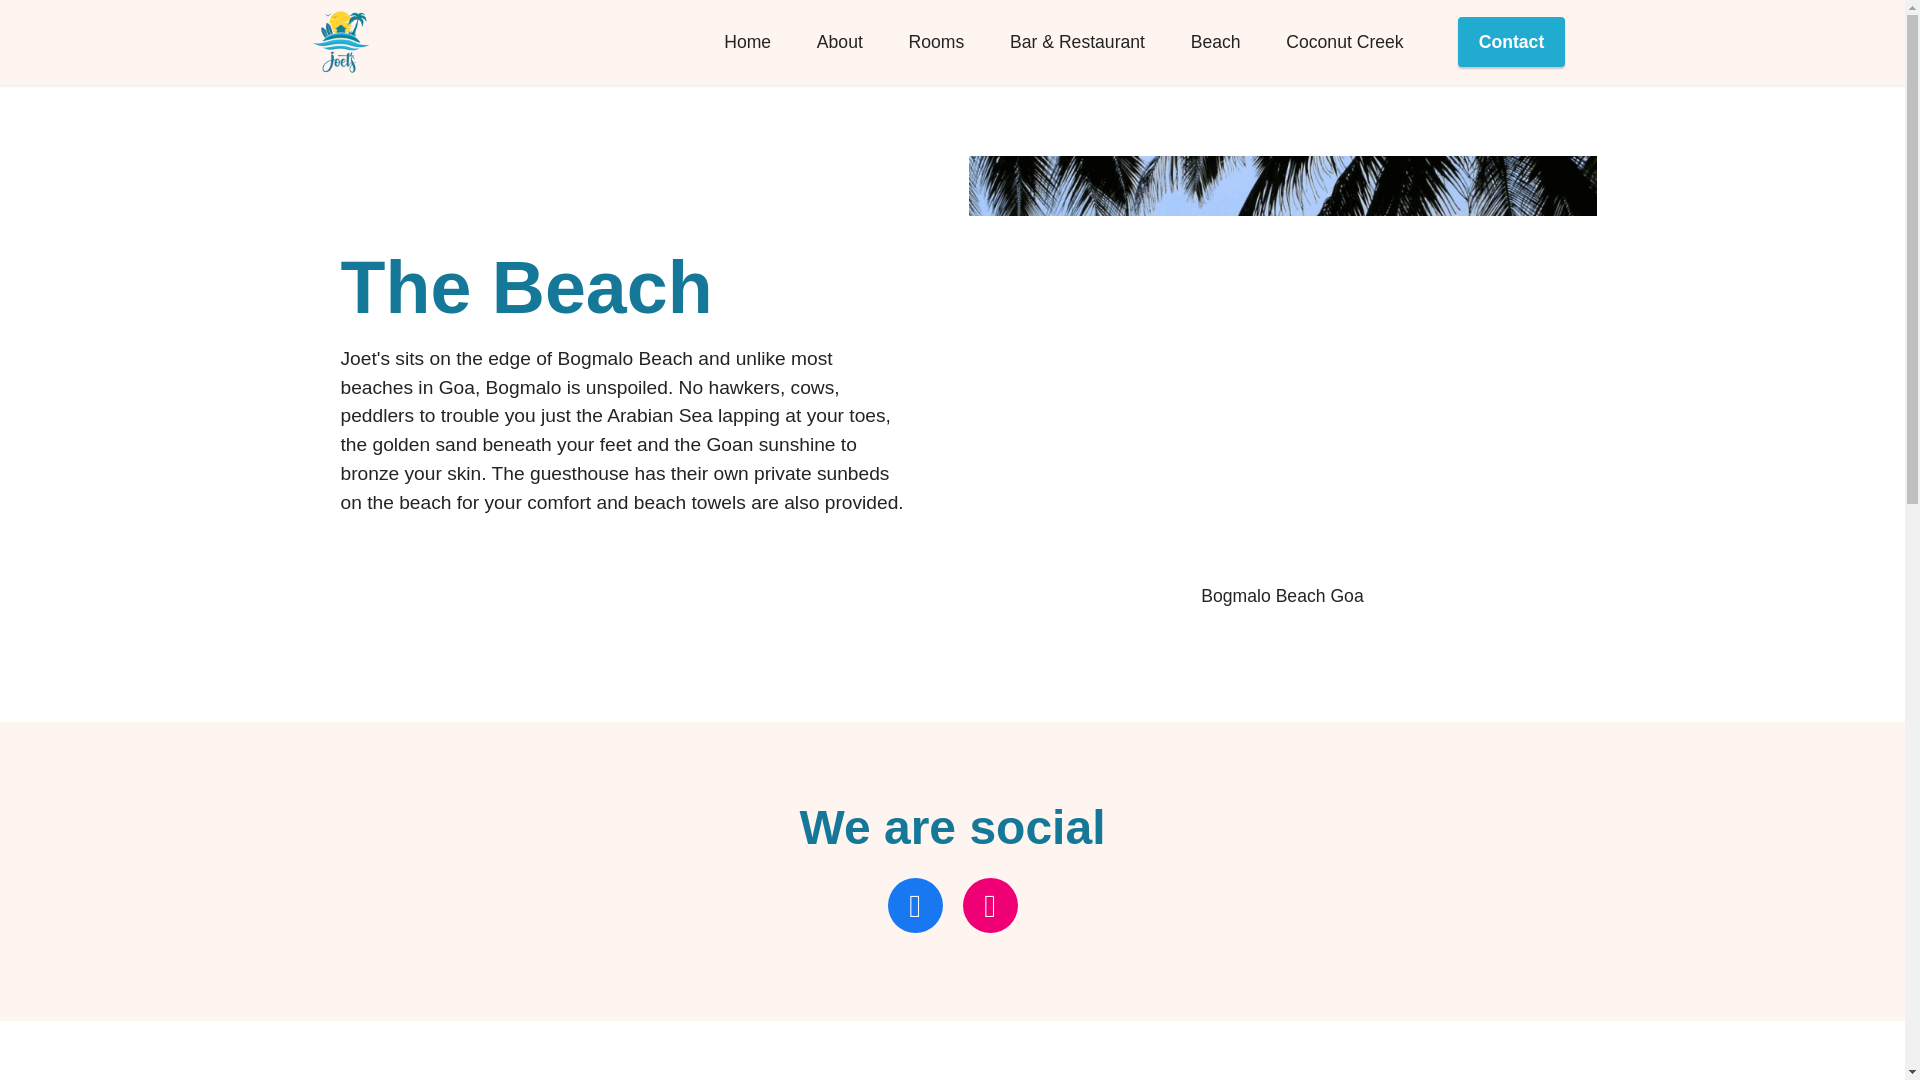 Image resolution: width=1920 pixels, height=1080 pixels. Describe the element at coordinates (936, 42) in the screenshot. I see `Rooms` at that location.